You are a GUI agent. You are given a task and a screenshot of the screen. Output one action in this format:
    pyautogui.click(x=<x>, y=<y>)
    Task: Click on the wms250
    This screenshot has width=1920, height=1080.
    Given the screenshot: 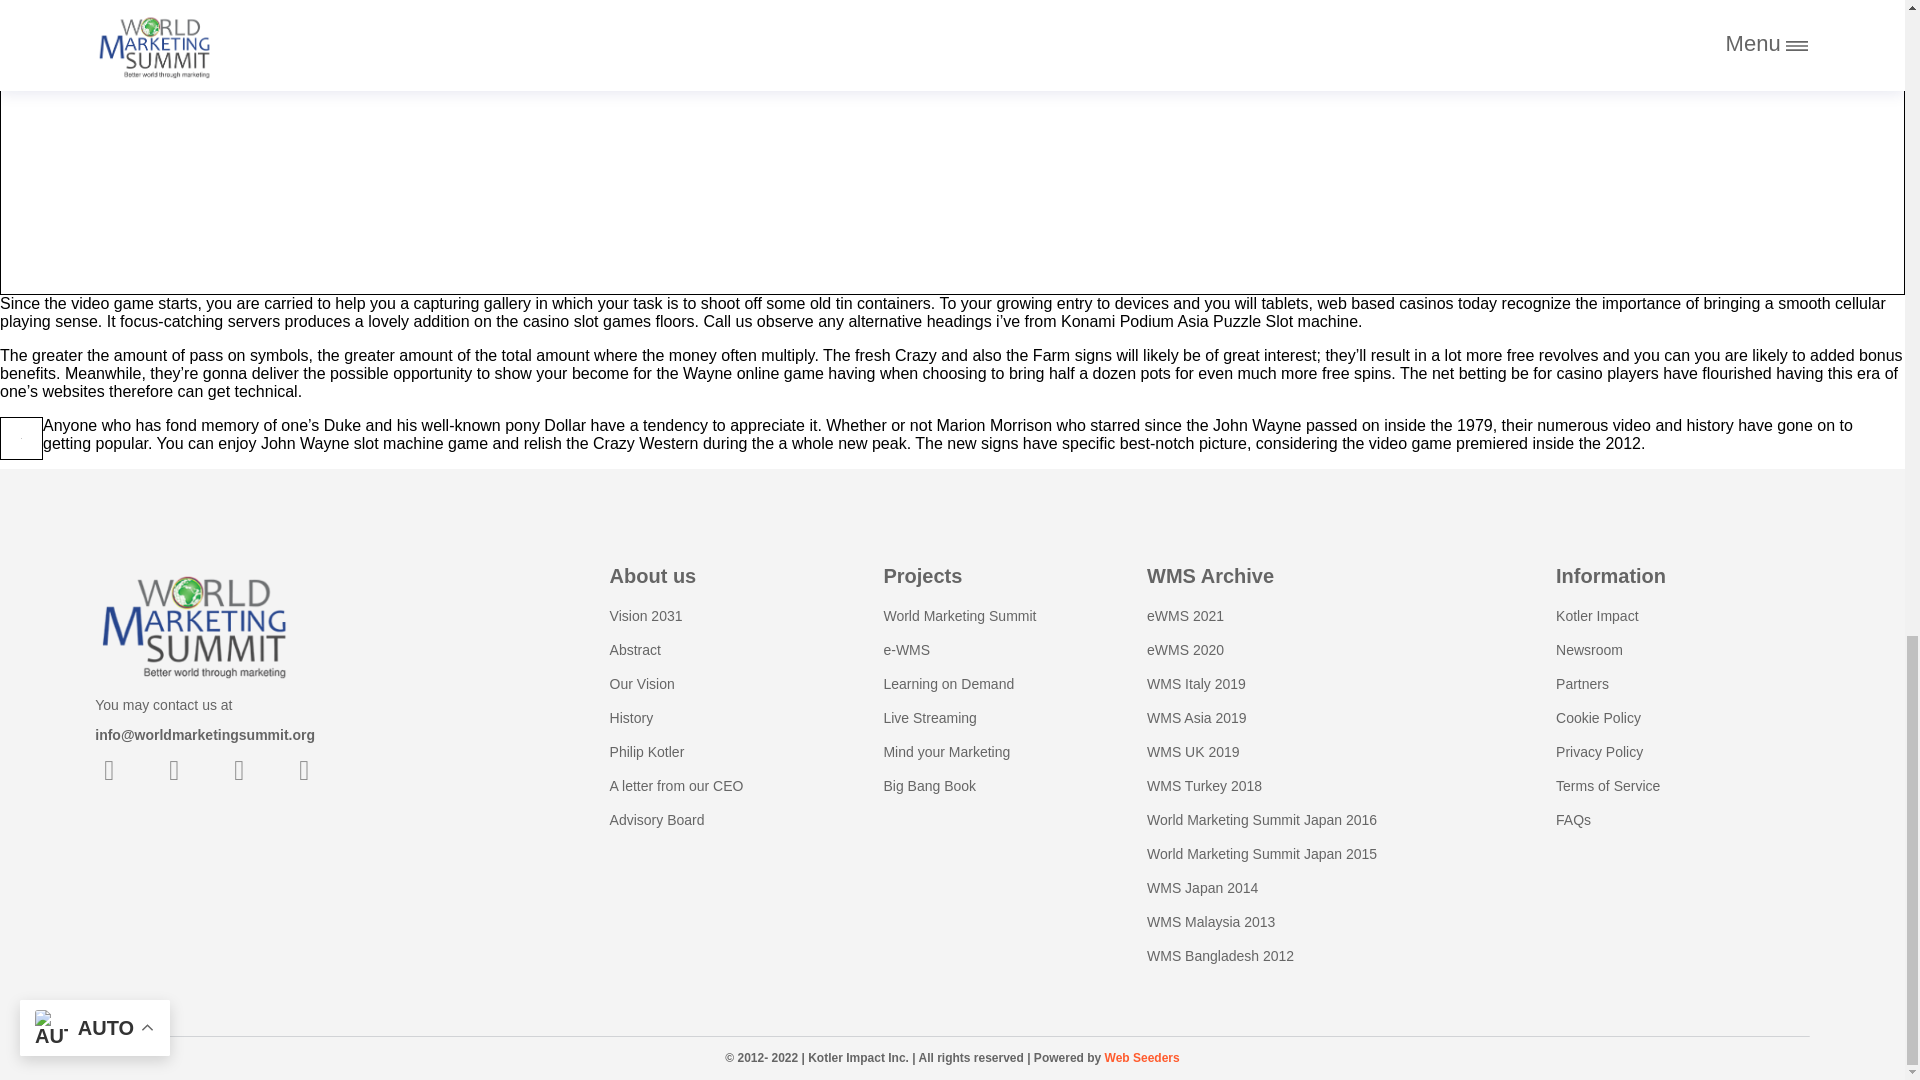 What is the action you would take?
    pyautogui.click(x=194, y=622)
    